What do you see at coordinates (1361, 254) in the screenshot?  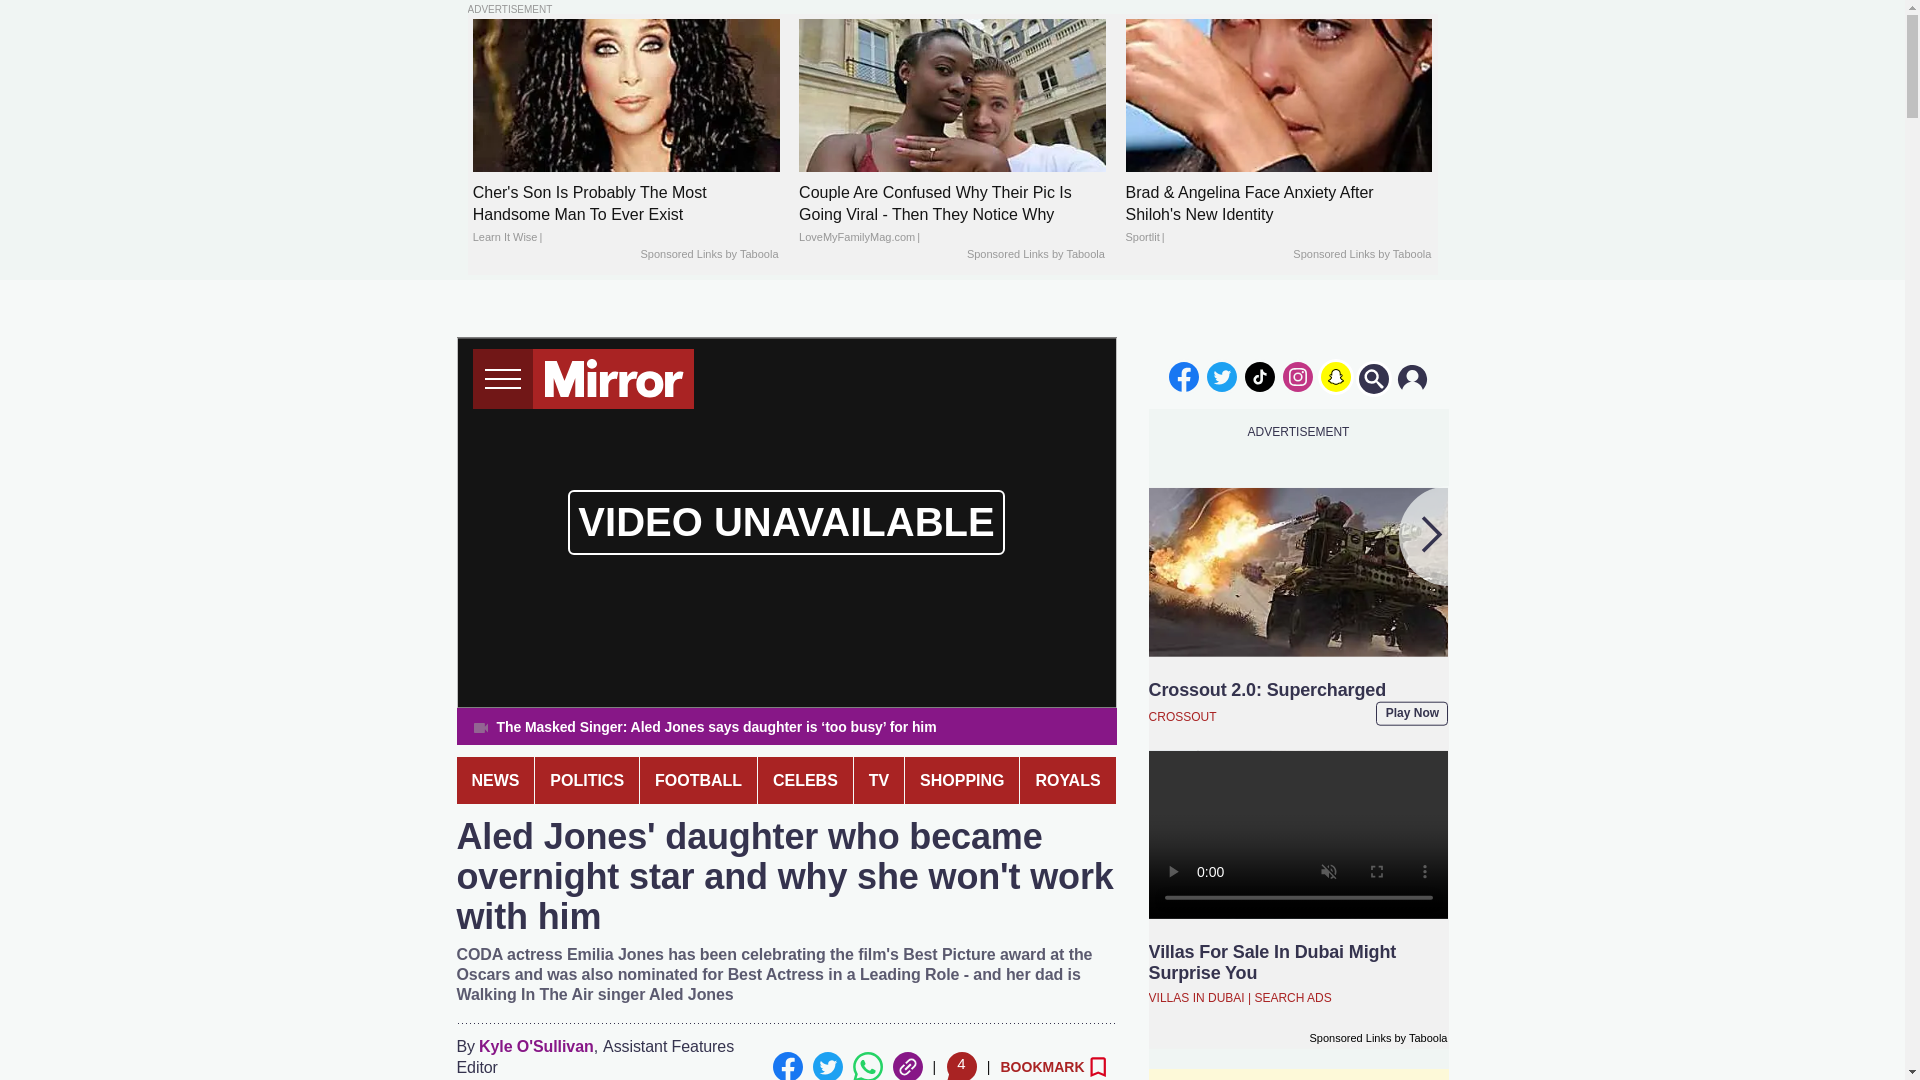 I see `Sponsored Links by Taboola` at bounding box center [1361, 254].